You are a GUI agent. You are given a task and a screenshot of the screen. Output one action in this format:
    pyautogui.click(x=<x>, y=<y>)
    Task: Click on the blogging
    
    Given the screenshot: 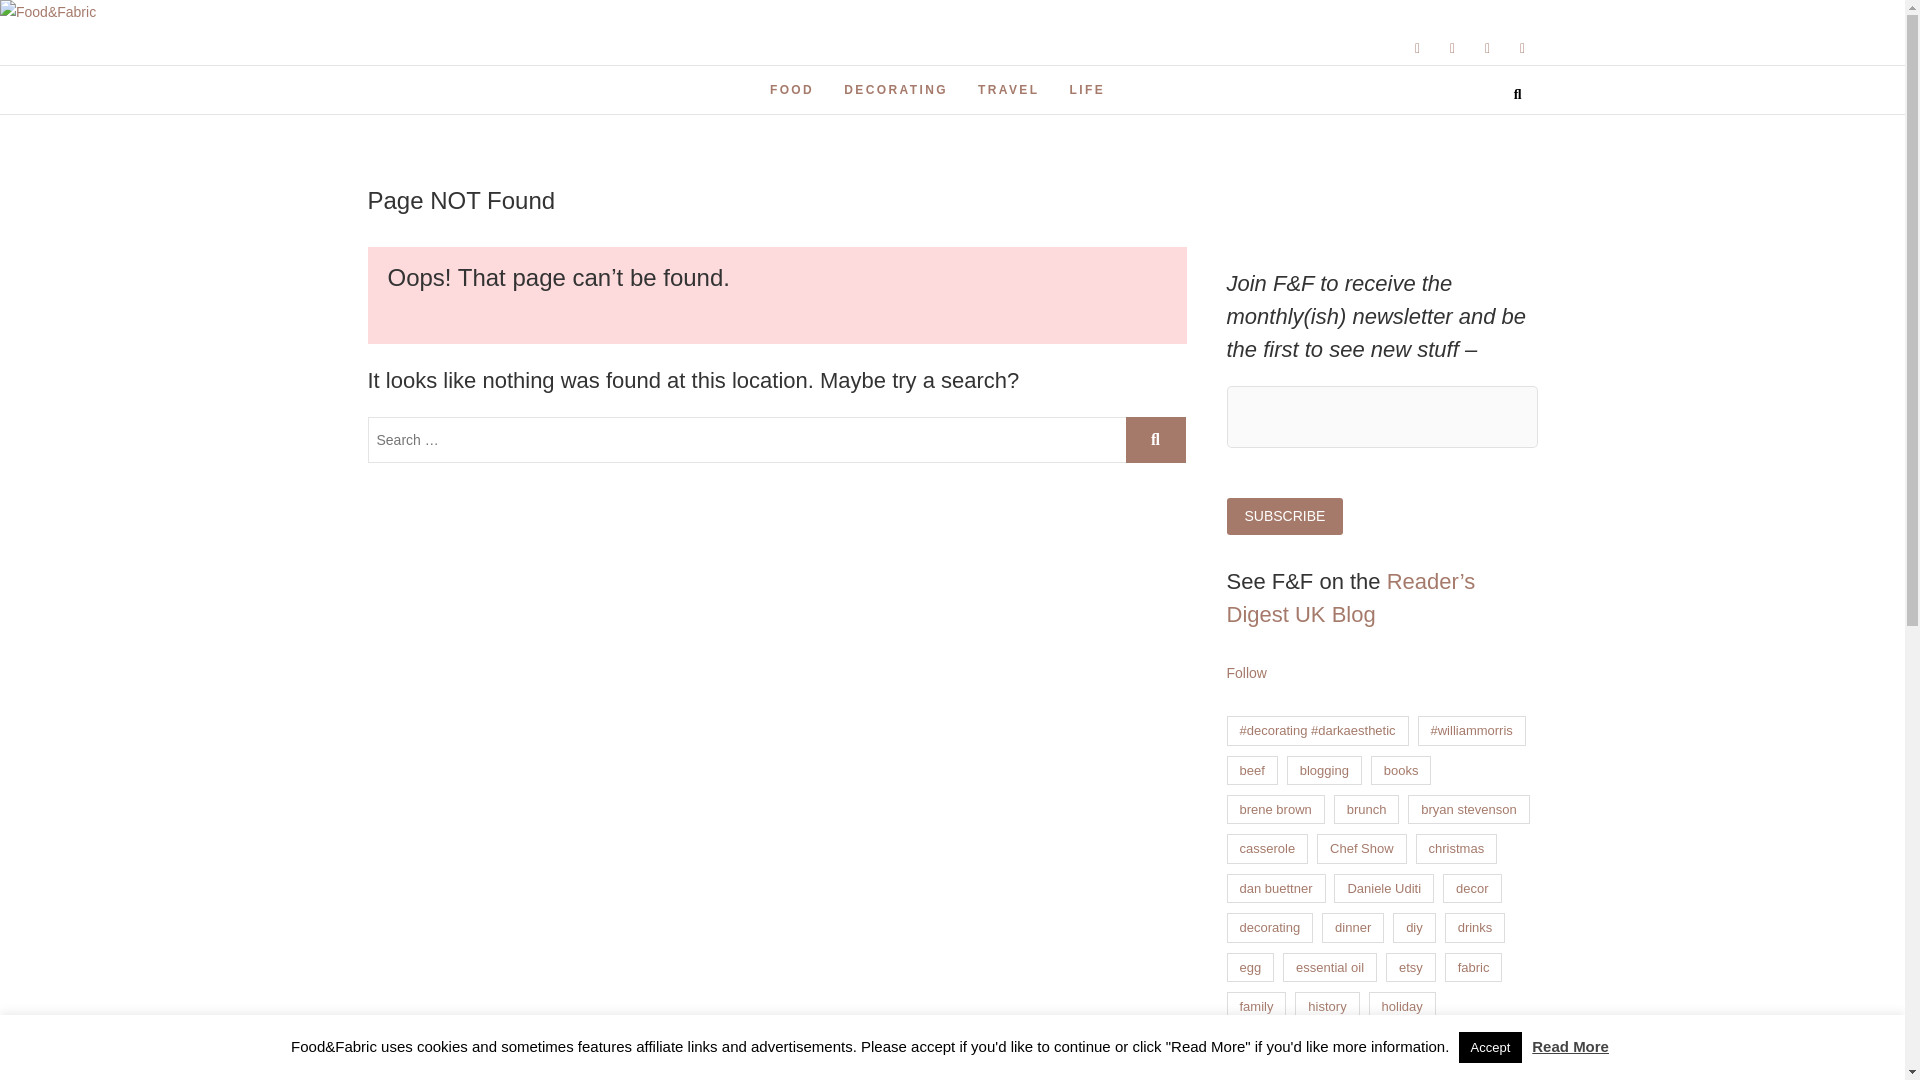 What is the action you would take?
    pyautogui.click(x=1324, y=770)
    